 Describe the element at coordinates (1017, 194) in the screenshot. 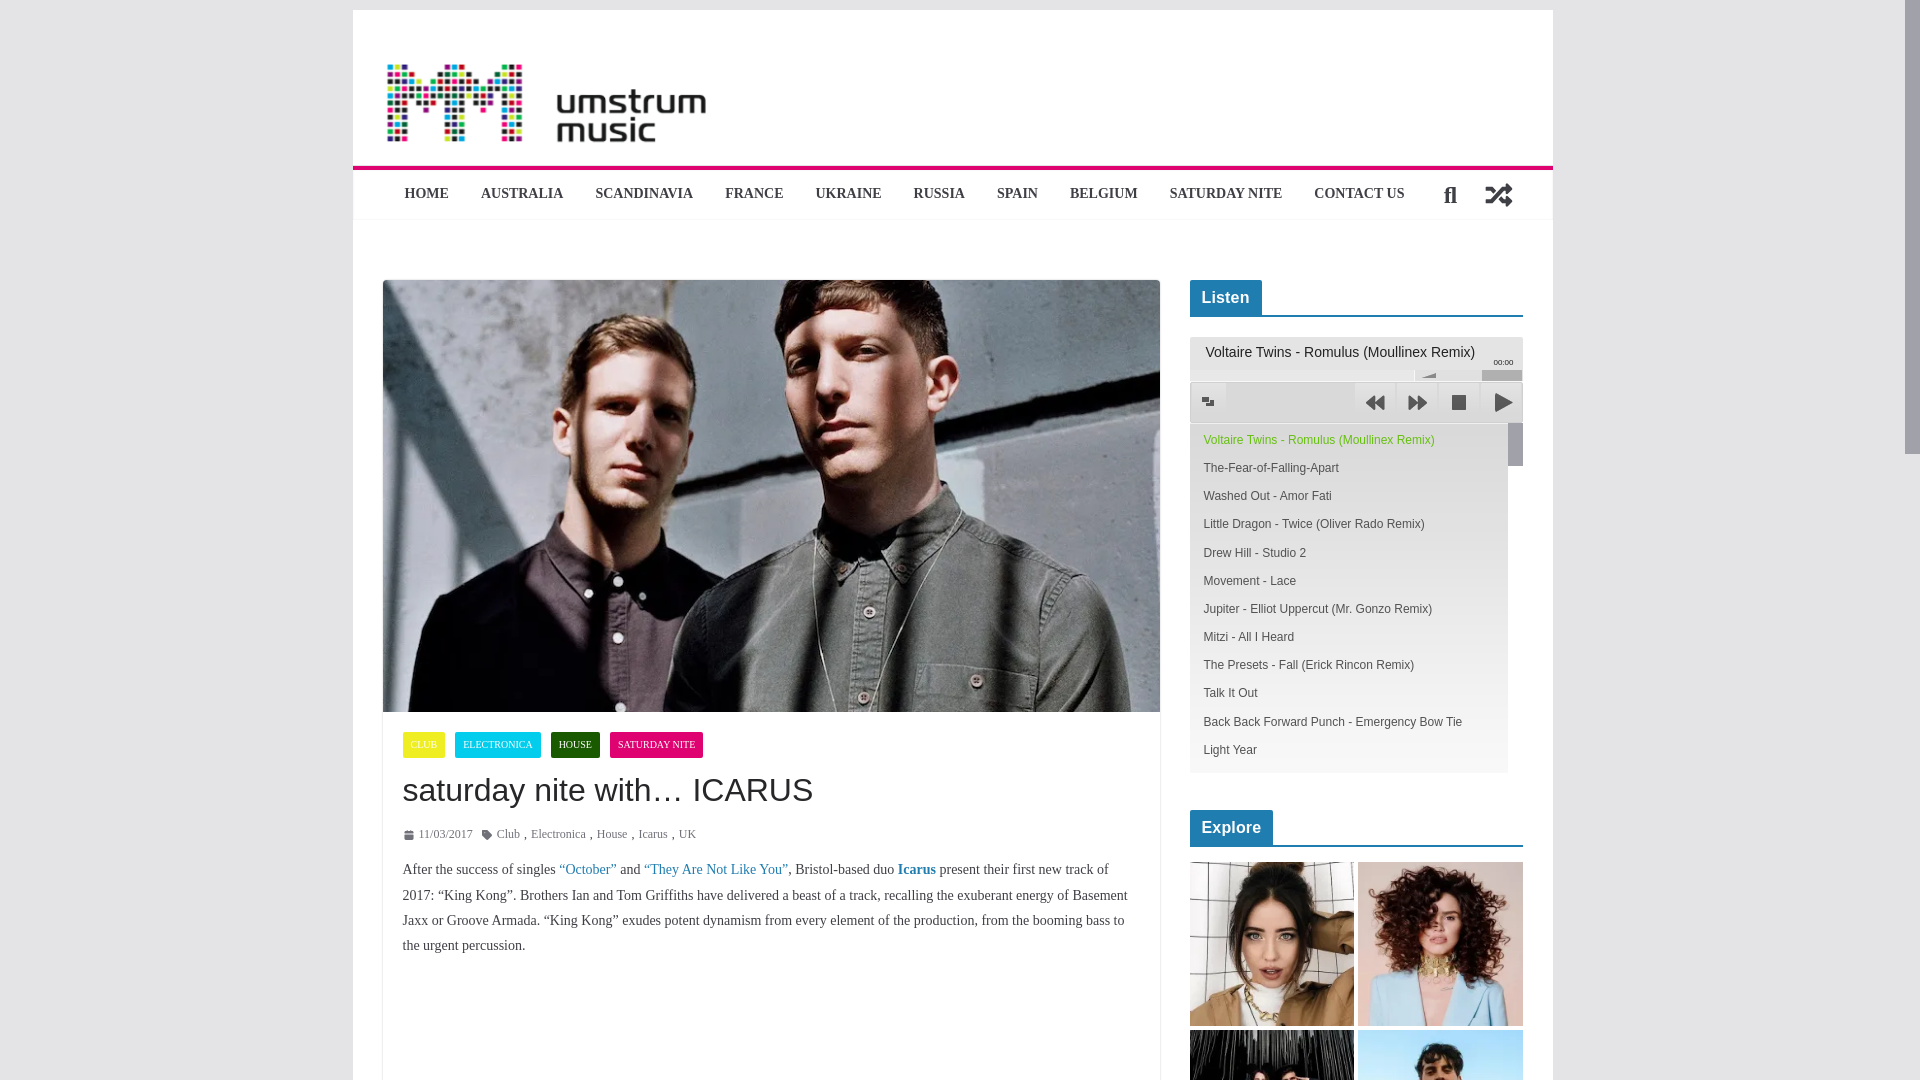

I see `SPAIN` at that location.